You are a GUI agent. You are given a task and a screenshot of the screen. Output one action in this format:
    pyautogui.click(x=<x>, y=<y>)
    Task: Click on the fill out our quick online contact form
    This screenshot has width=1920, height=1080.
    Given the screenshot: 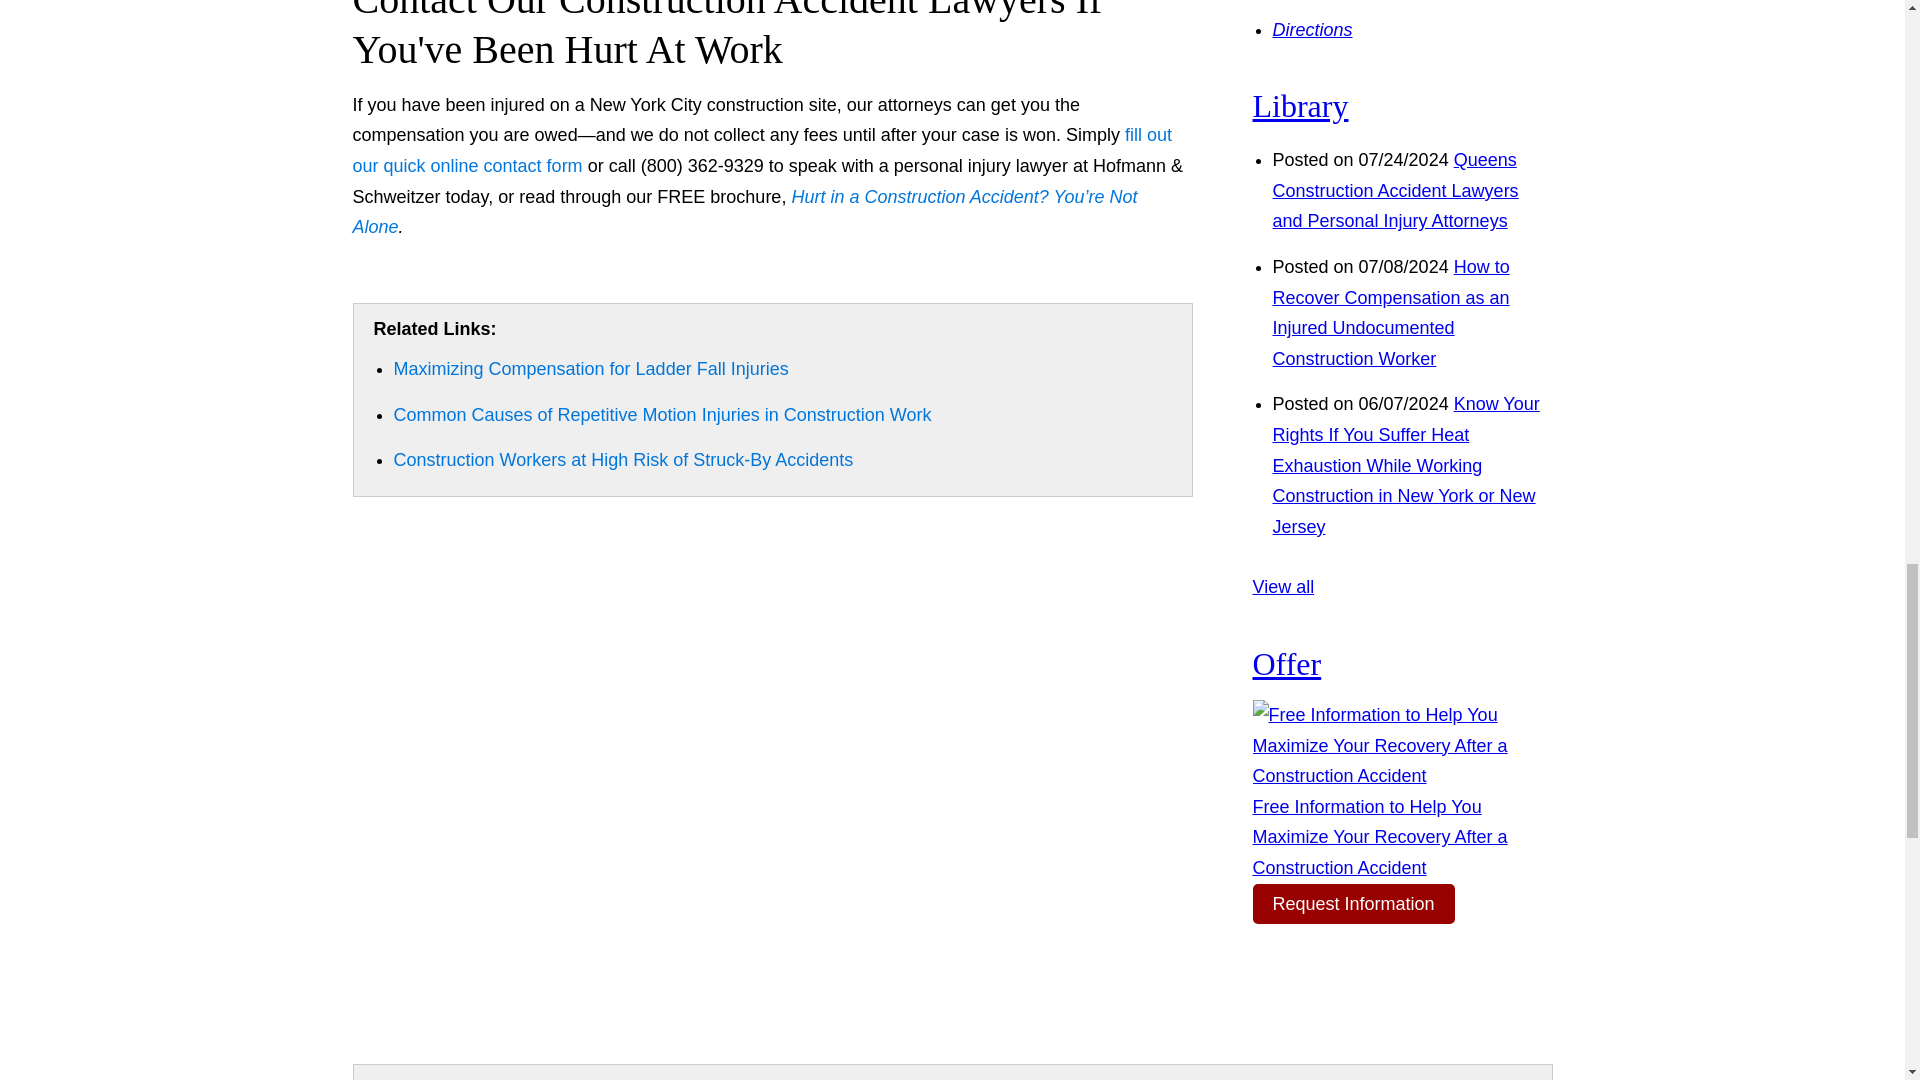 What is the action you would take?
    pyautogui.click(x=761, y=150)
    